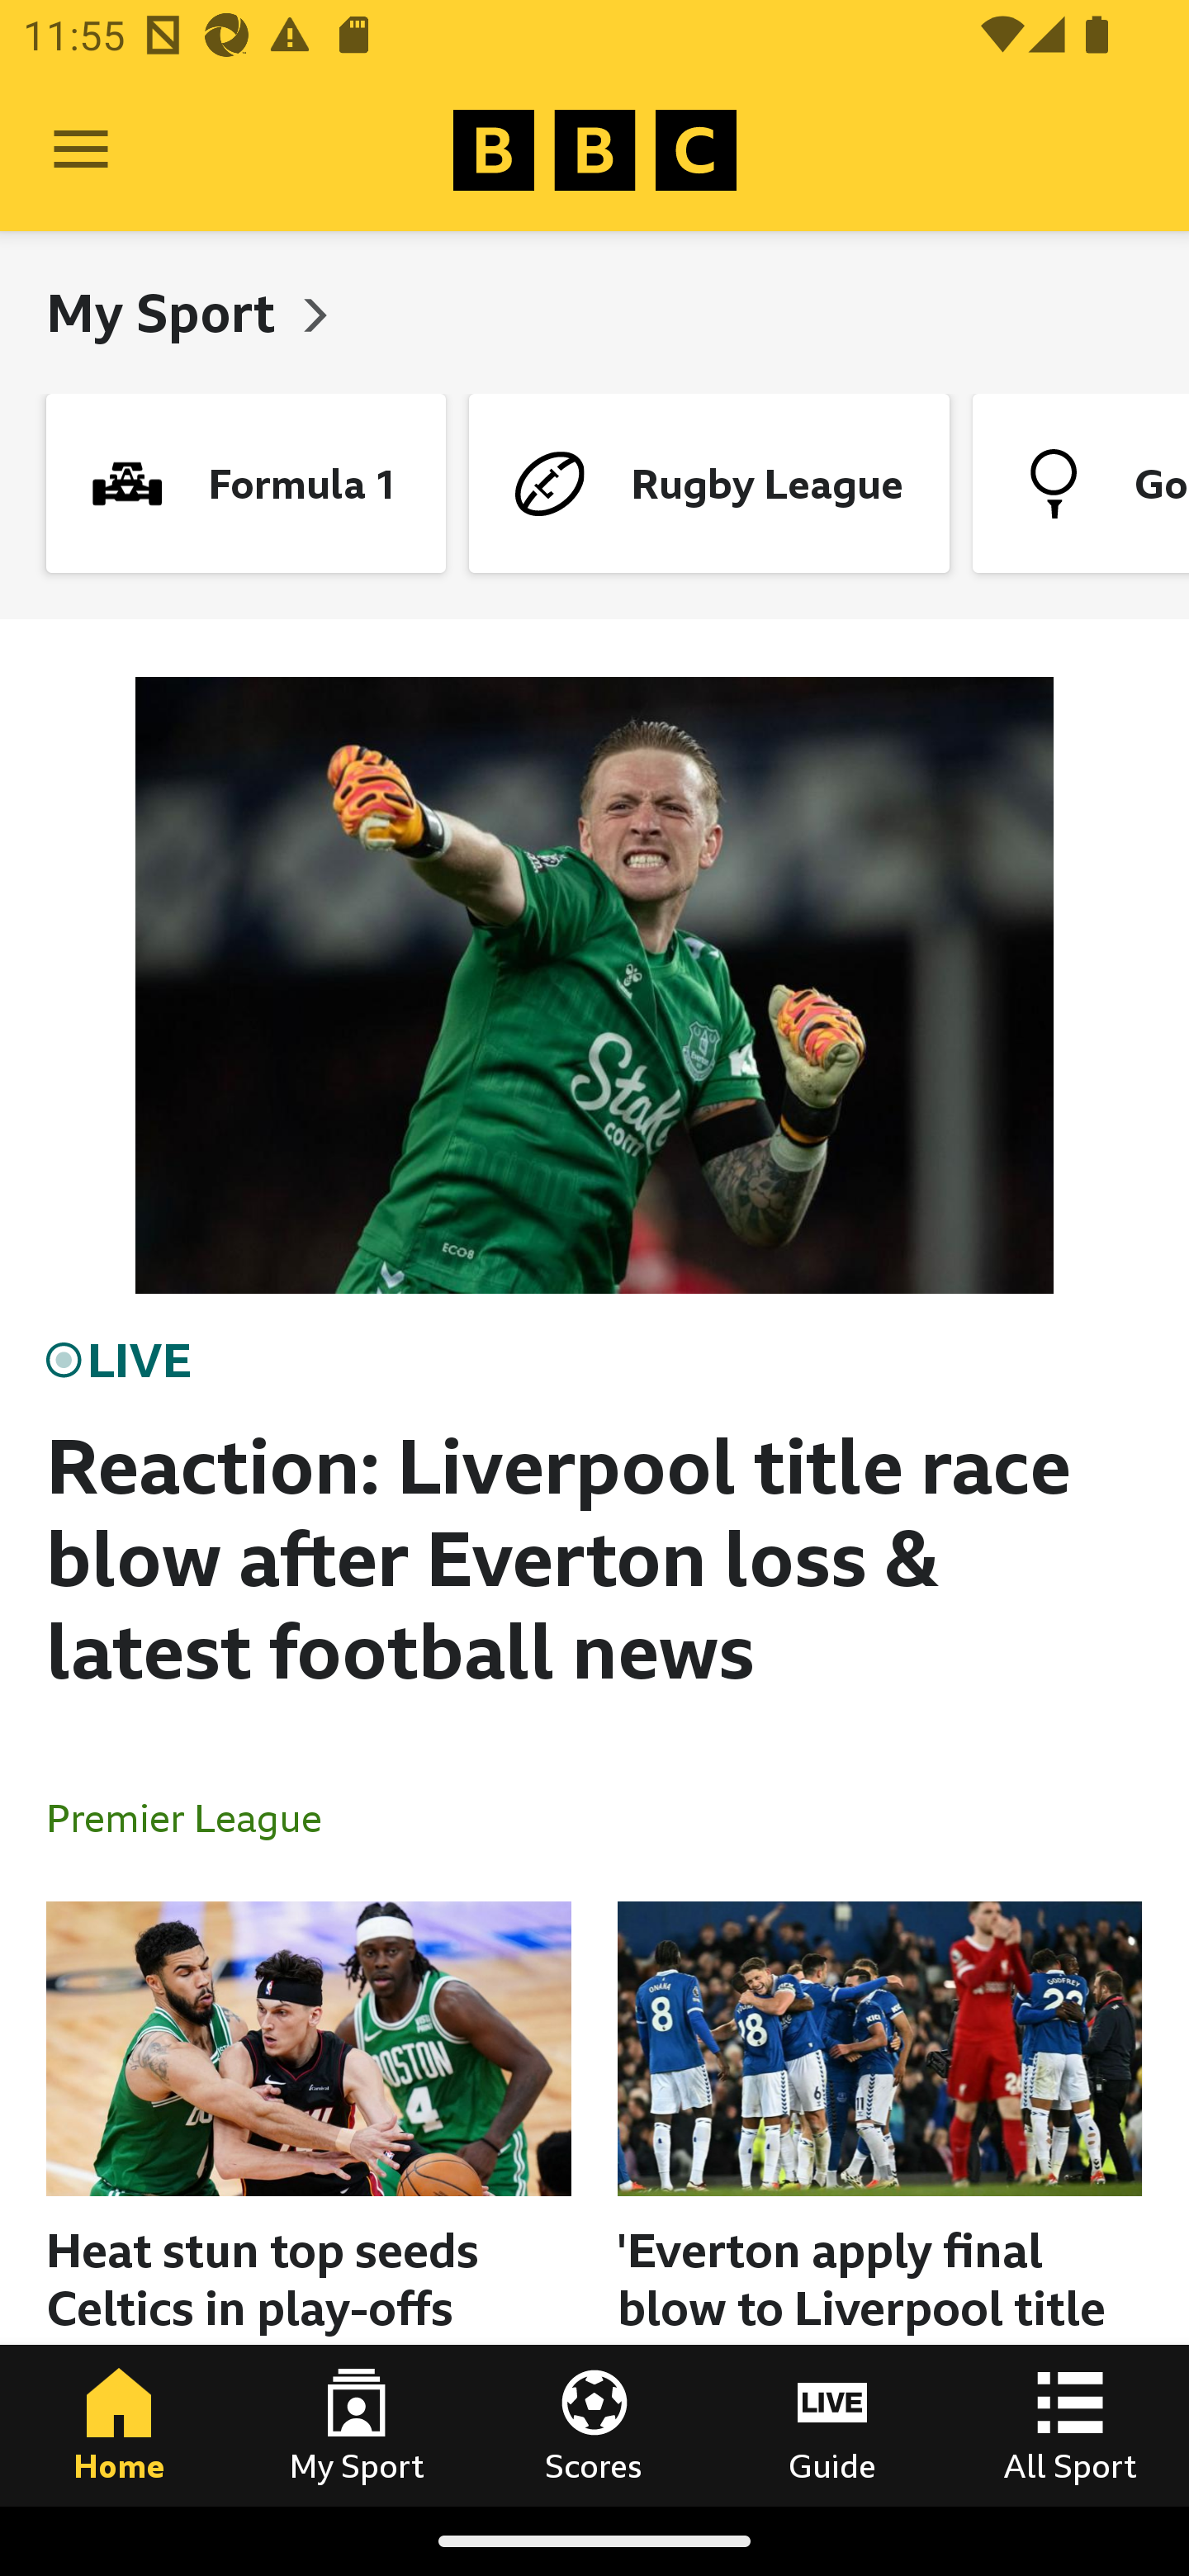 The image size is (1189, 2576). What do you see at coordinates (167, 312) in the screenshot?
I see `My Sport` at bounding box center [167, 312].